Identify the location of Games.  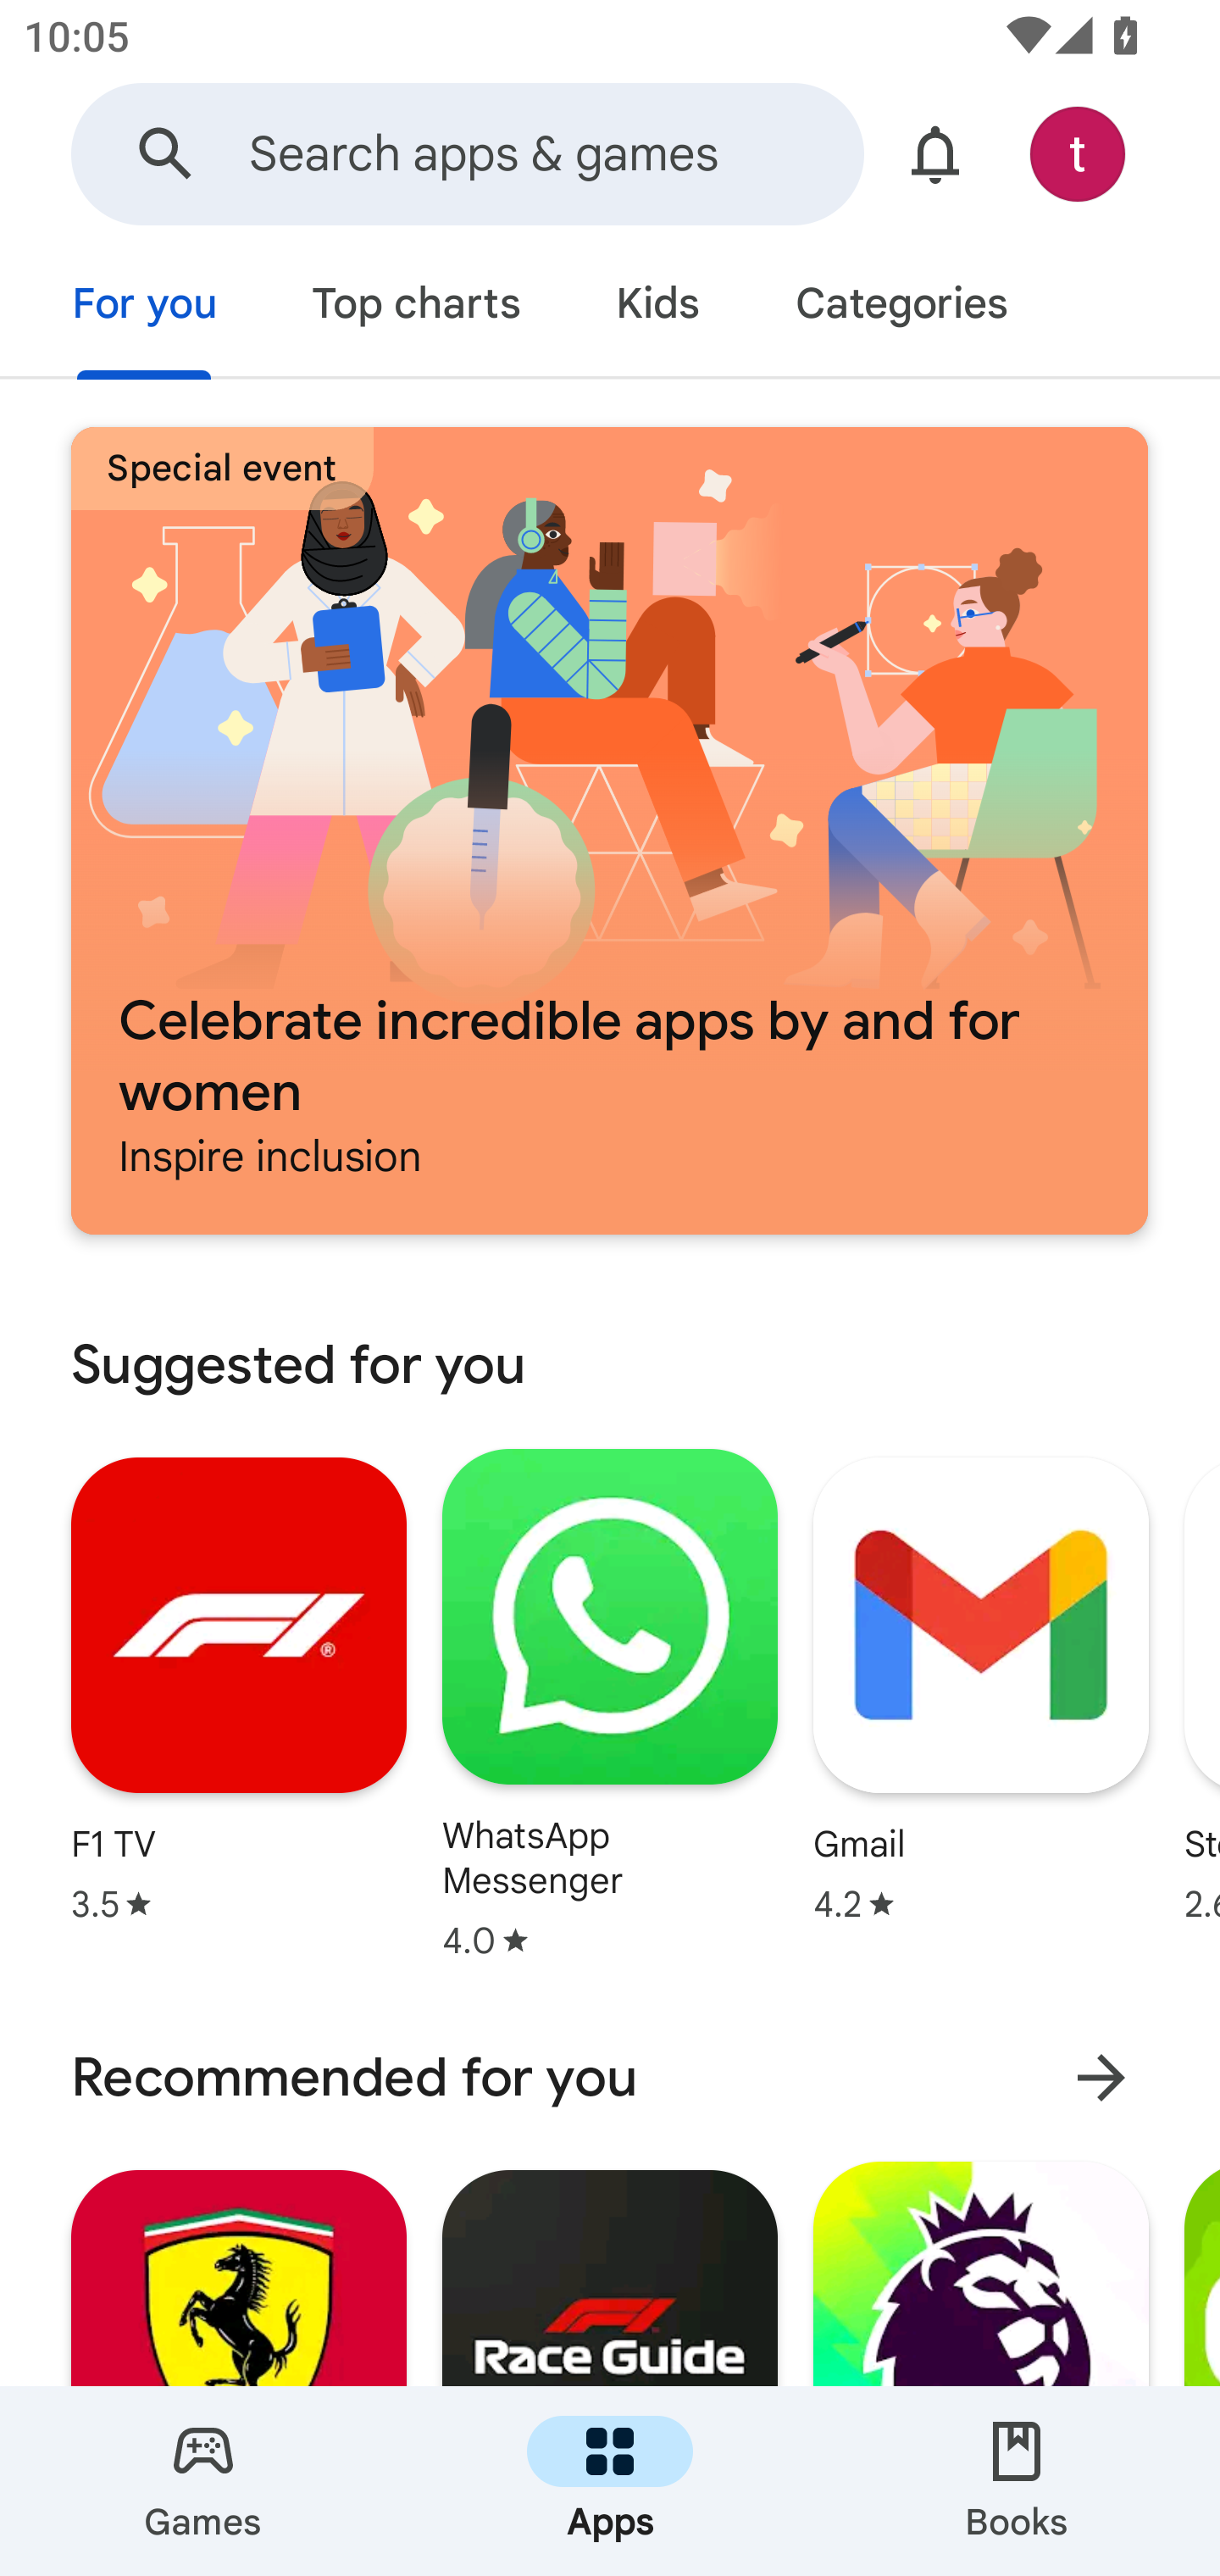
(203, 2481).